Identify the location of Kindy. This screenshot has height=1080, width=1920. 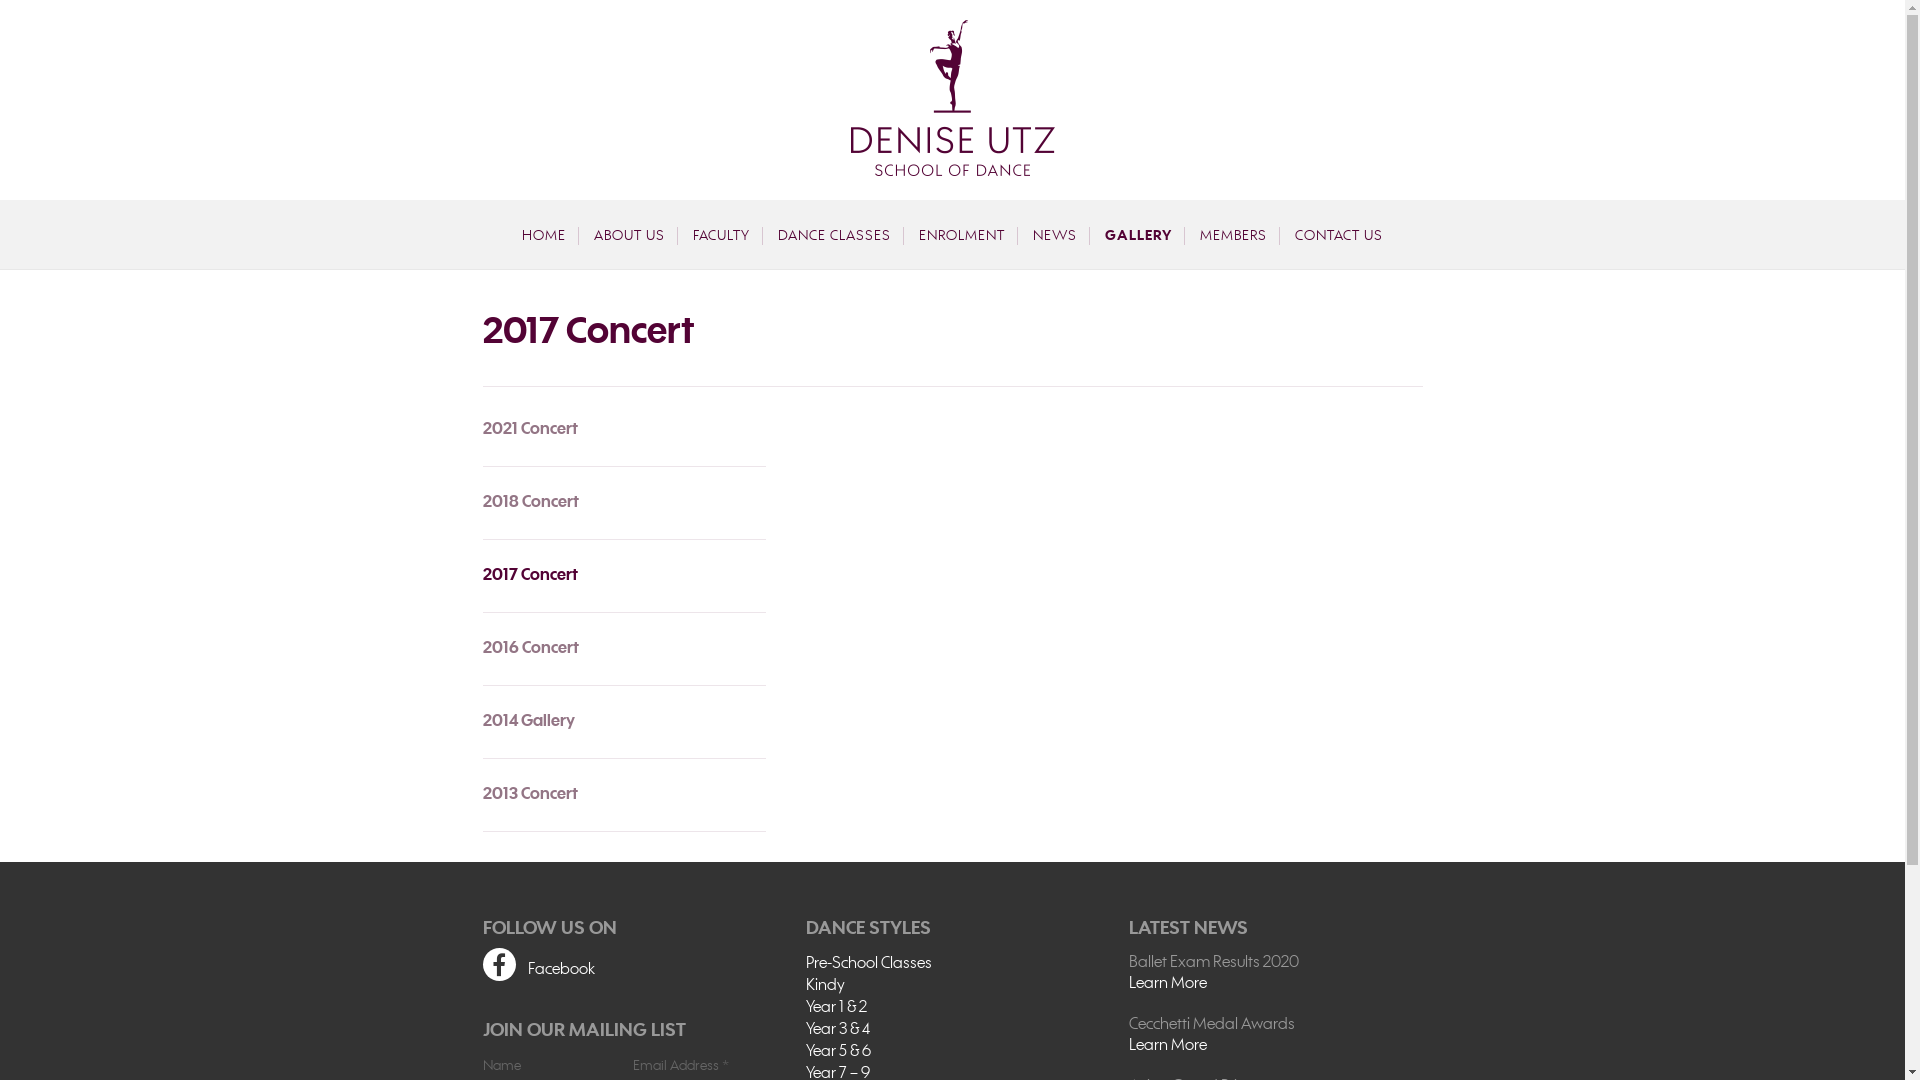
(952, 986).